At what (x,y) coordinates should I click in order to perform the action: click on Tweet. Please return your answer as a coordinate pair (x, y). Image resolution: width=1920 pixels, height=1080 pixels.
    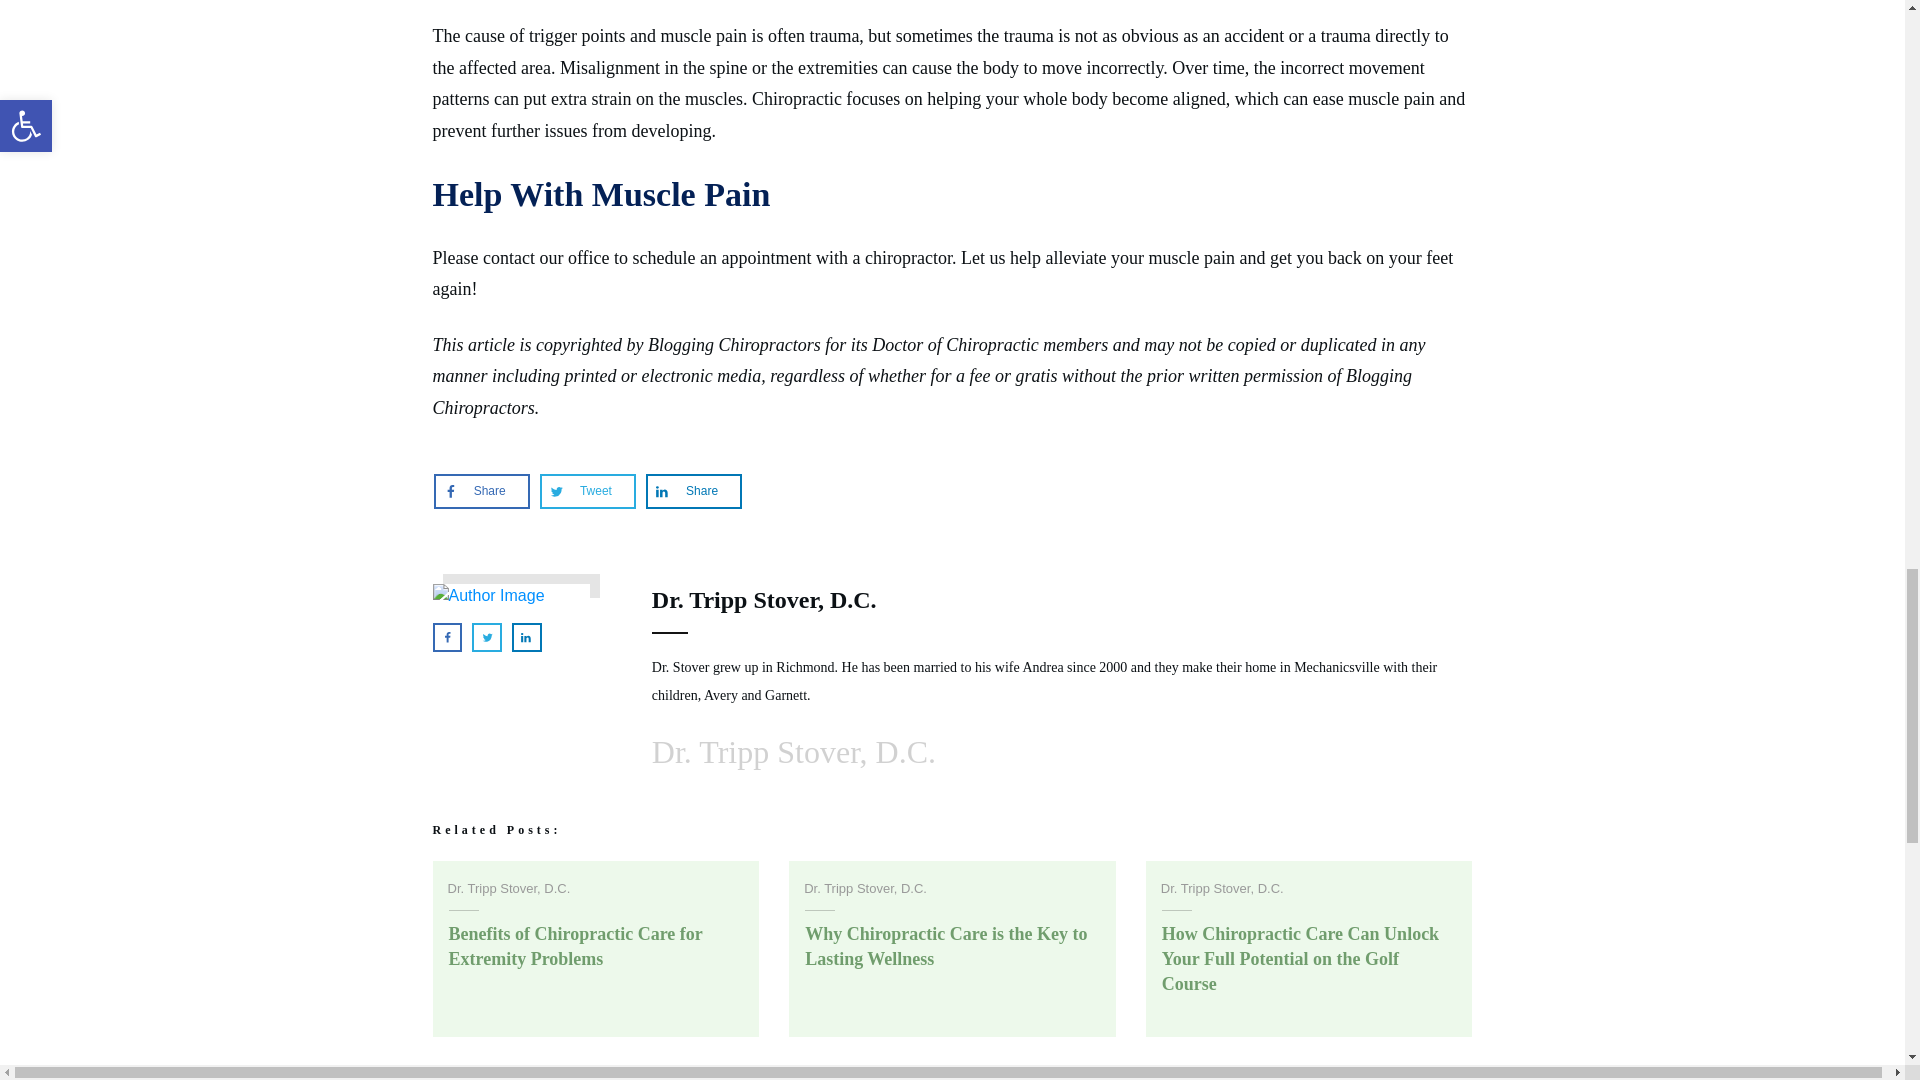
    Looking at the image, I should click on (587, 491).